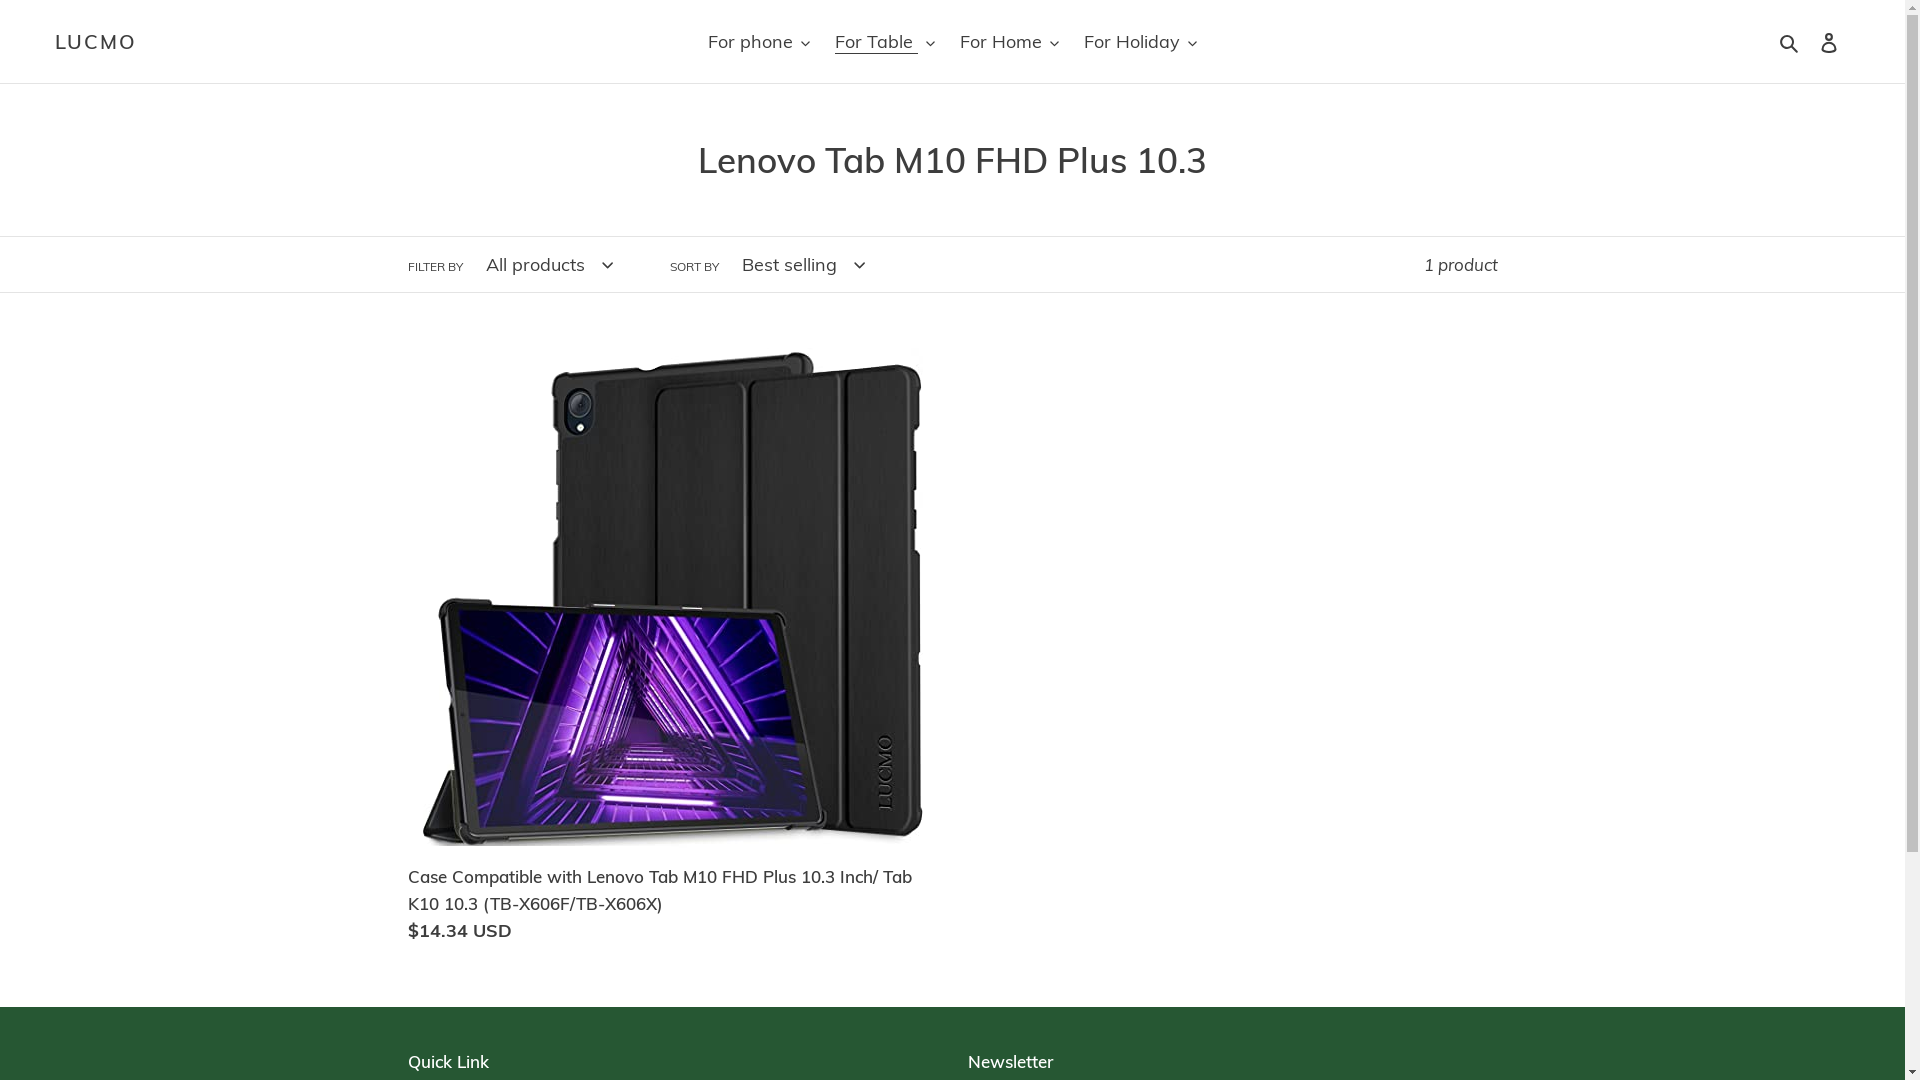  Describe the element at coordinates (1010, 42) in the screenshot. I see `For Home` at that location.